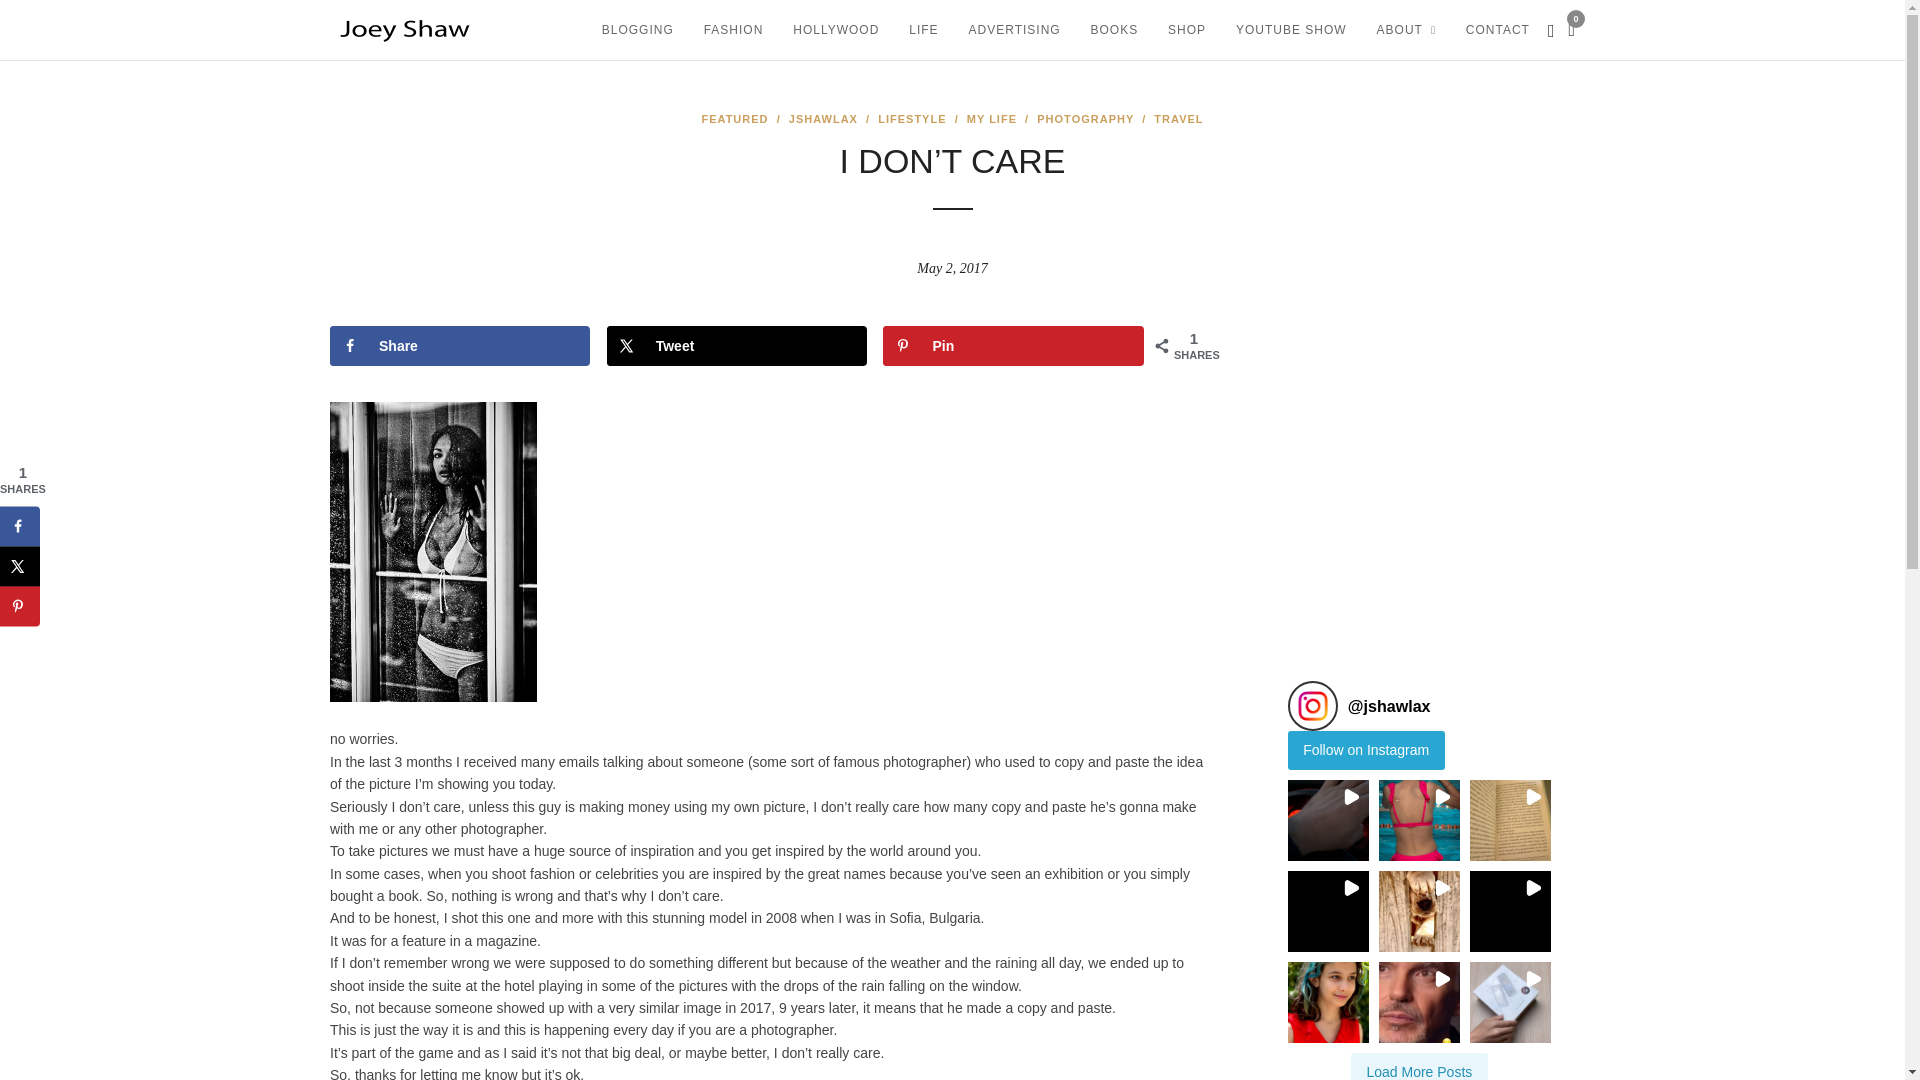 The image size is (1920, 1080). I want to click on Share on Facebook, so click(460, 346).